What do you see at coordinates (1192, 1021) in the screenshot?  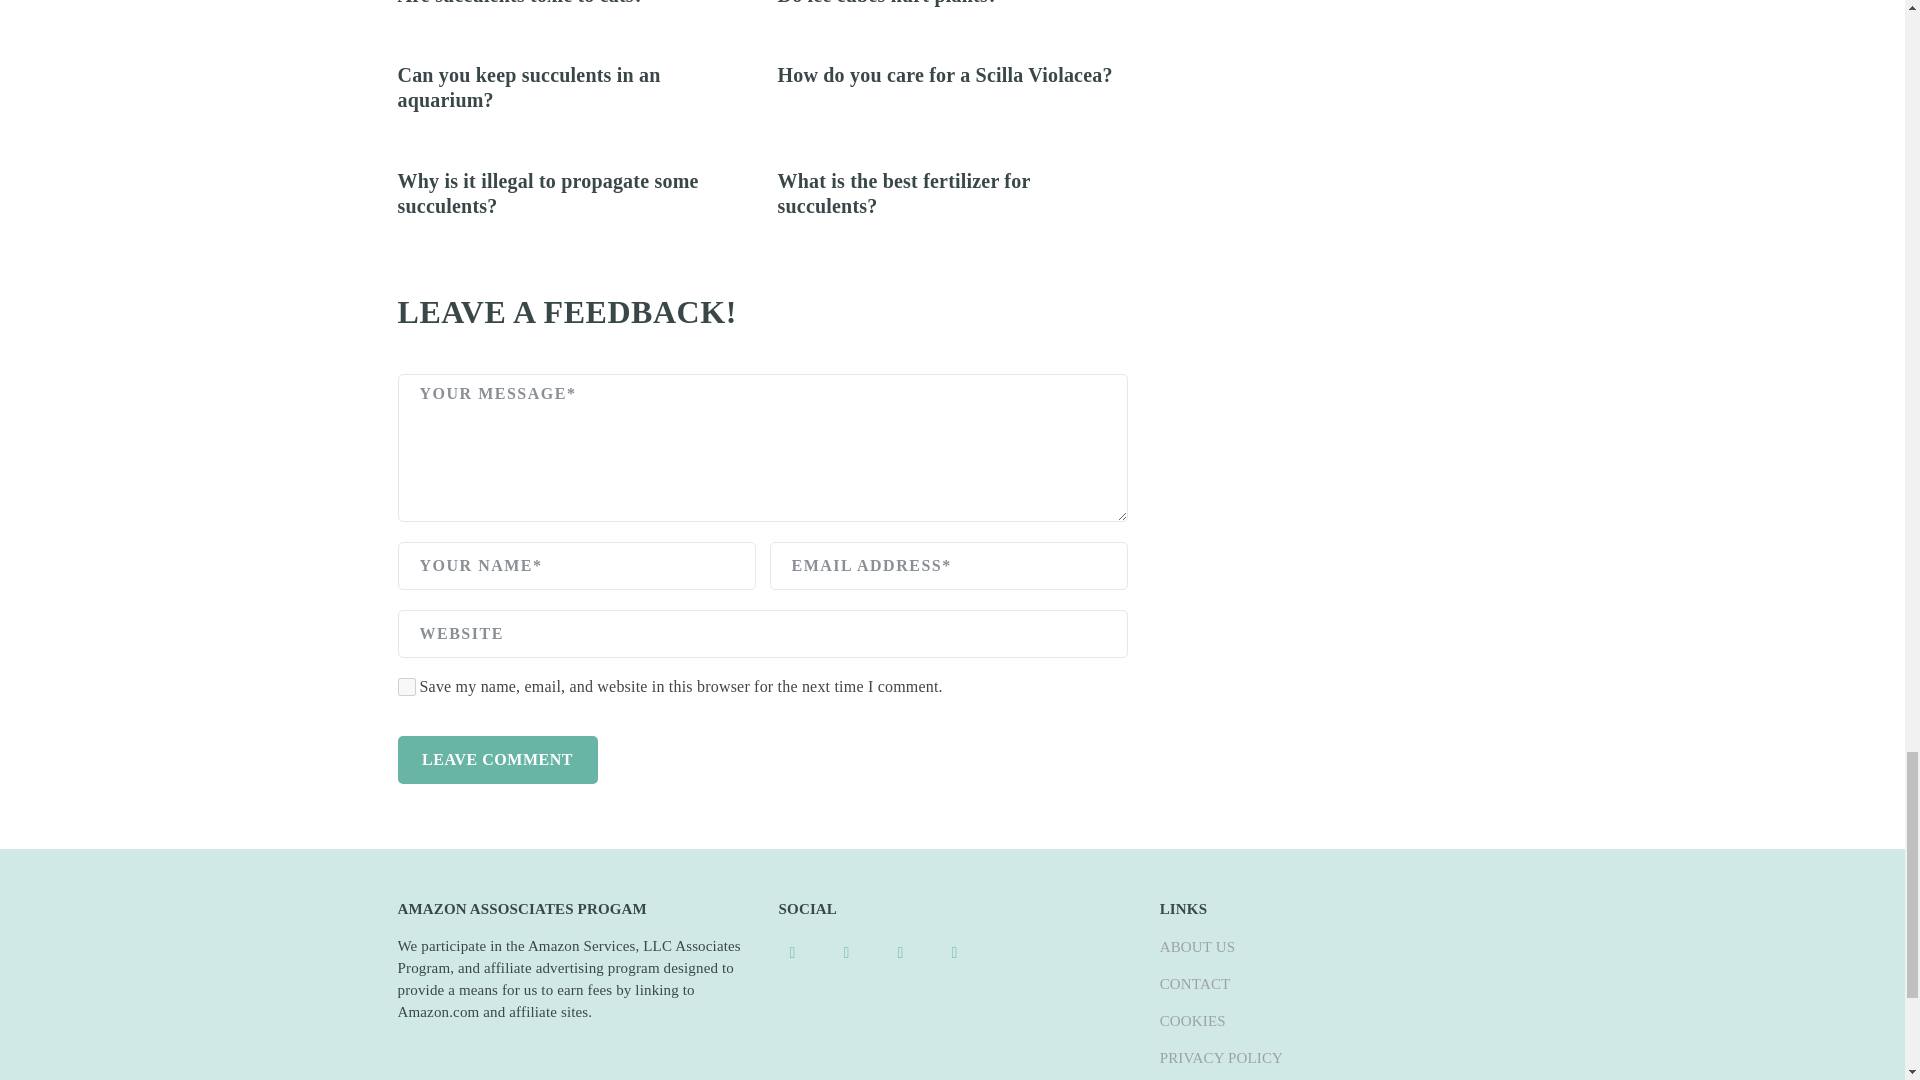 I see `COOKIES` at bounding box center [1192, 1021].